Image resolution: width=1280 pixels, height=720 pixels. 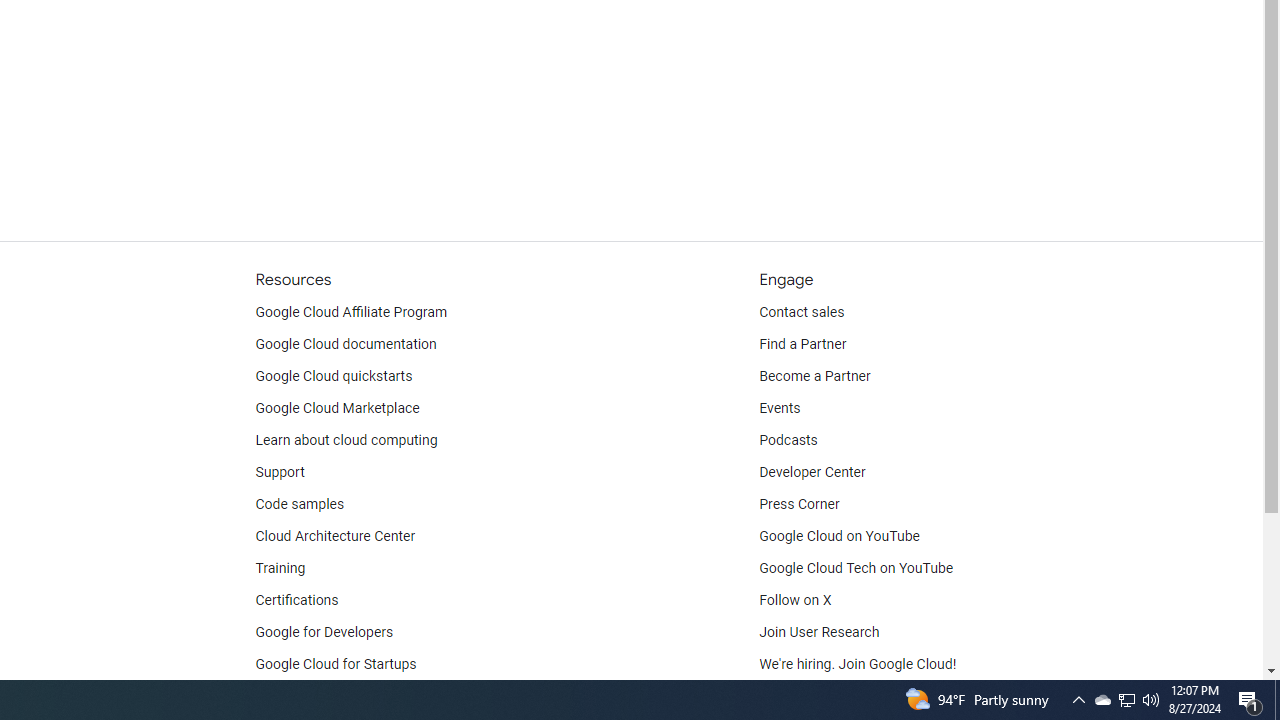 What do you see at coordinates (856, 568) in the screenshot?
I see `Google Cloud Tech on YouTube` at bounding box center [856, 568].